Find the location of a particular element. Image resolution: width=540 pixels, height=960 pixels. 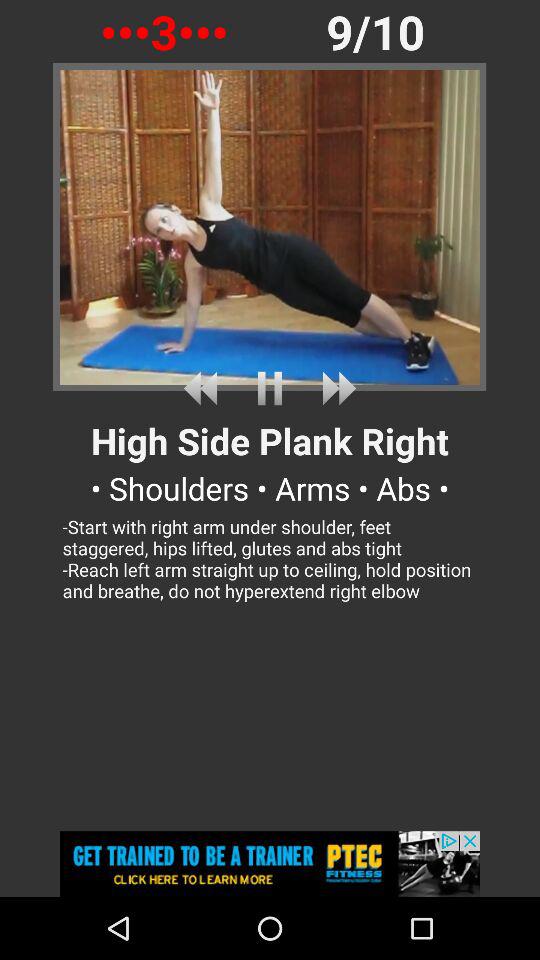

pause is located at coordinates (270, 388).